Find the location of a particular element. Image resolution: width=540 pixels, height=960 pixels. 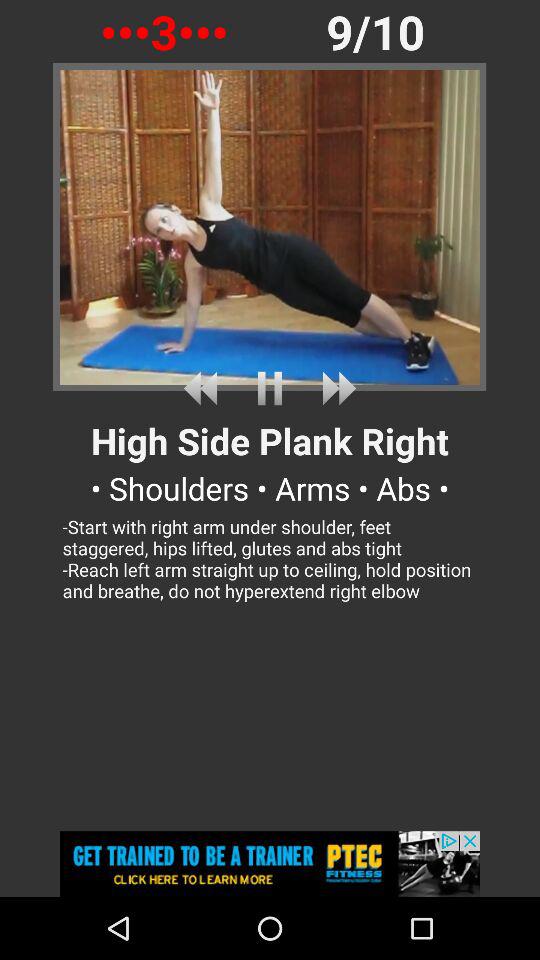

pause is located at coordinates (270, 388).